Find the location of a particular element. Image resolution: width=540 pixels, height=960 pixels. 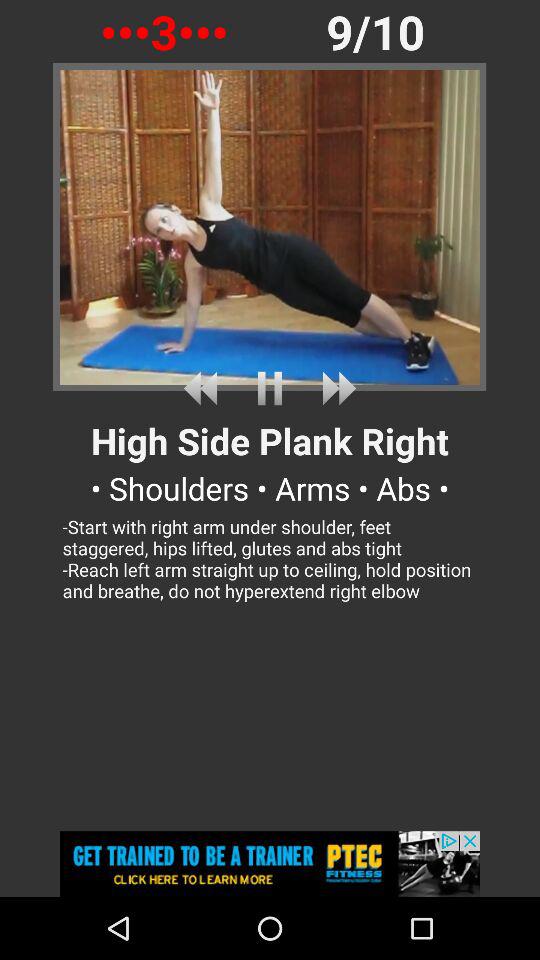

pause is located at coordinates (270, 388).